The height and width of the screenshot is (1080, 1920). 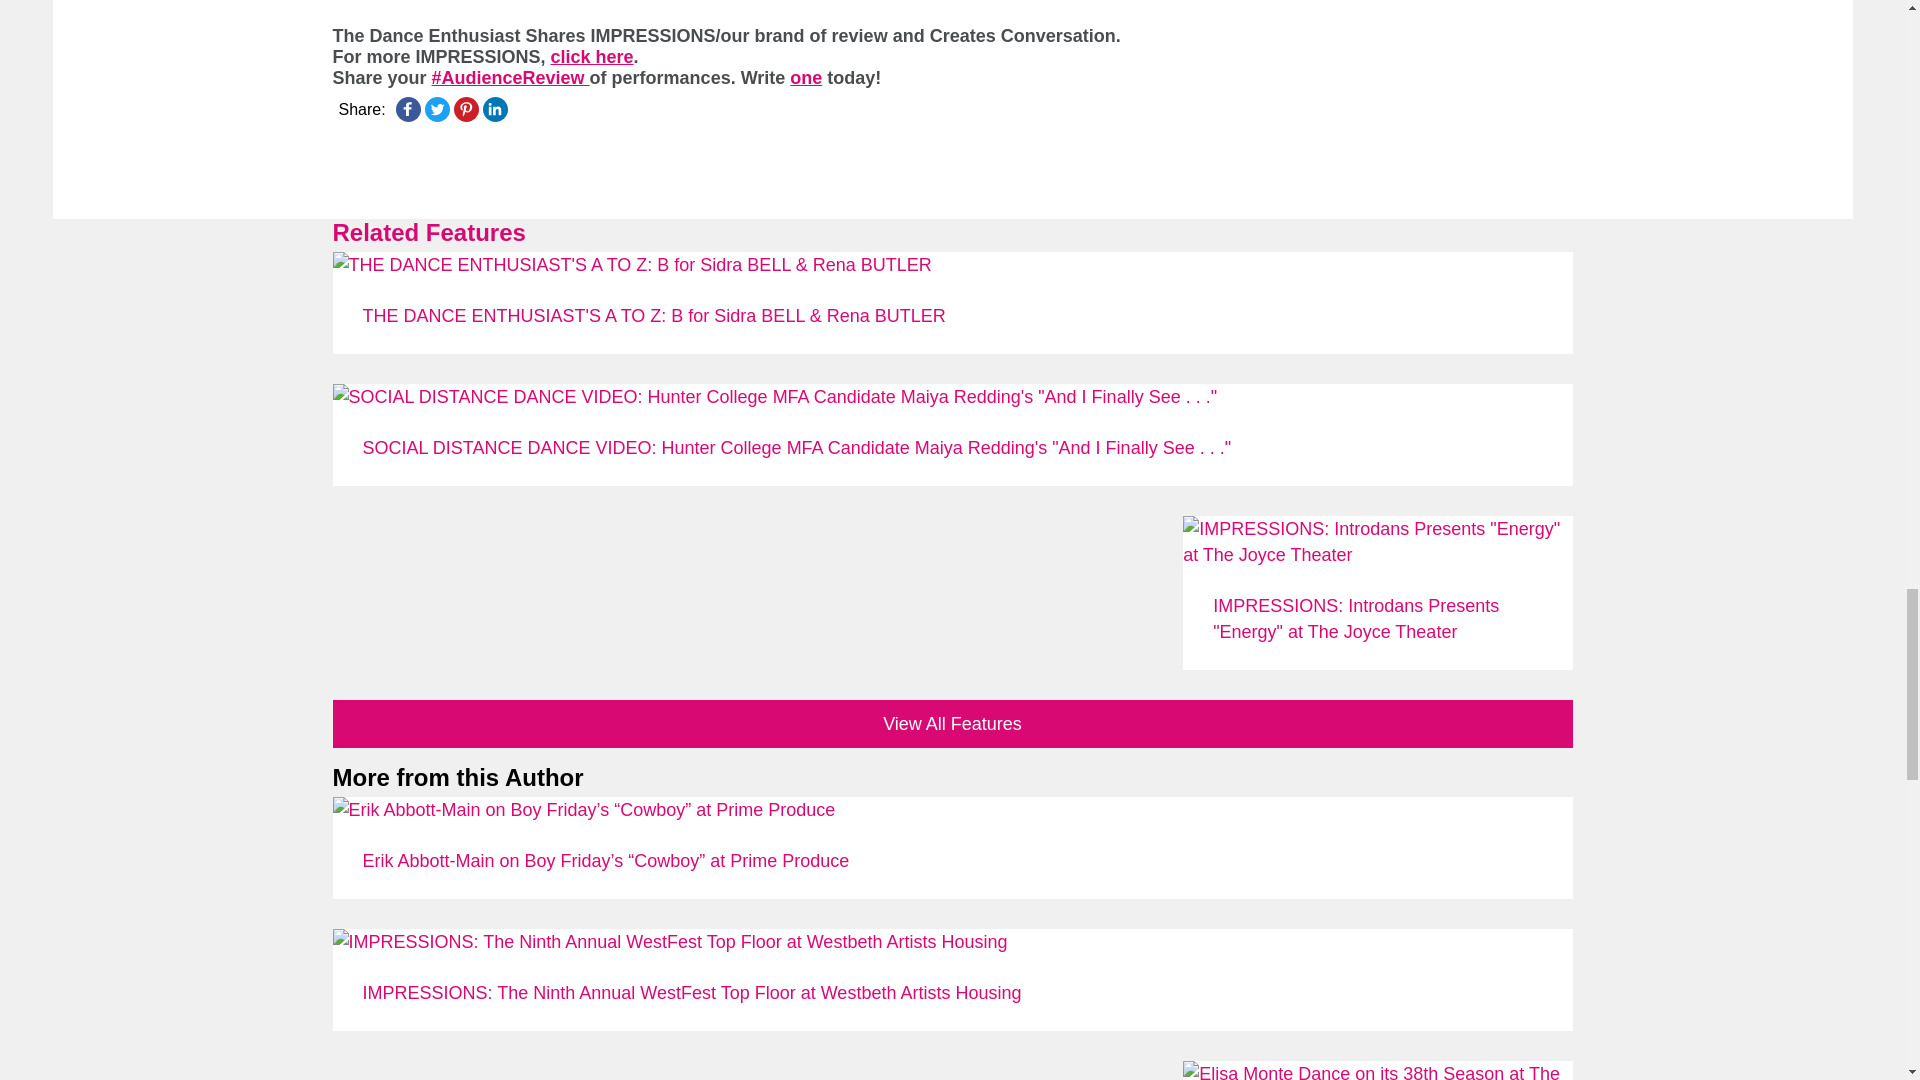 What do you see at coordinates (436, 108) in the screenshot?
I see `Twitter` at bounding box center [436, 108].